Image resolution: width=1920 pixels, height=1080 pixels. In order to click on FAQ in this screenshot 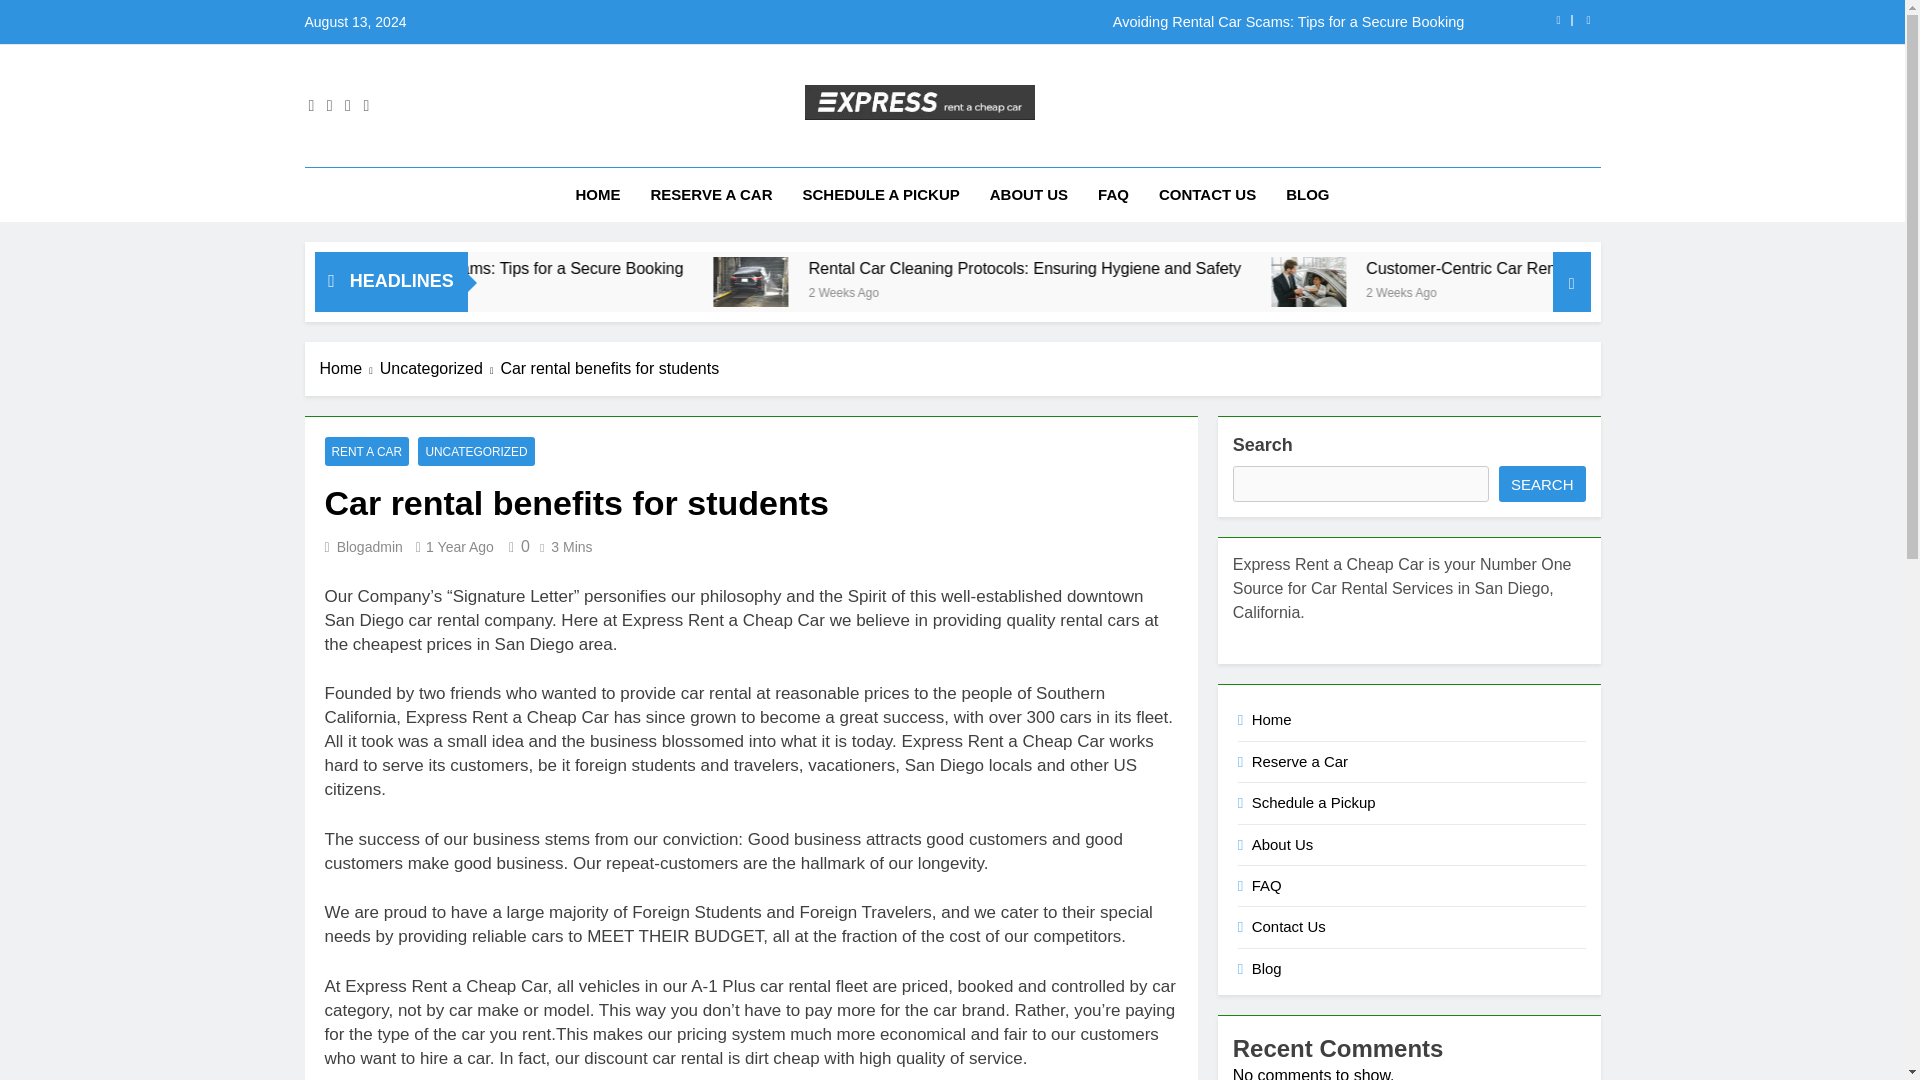, I will do `click(1113, 195)`.